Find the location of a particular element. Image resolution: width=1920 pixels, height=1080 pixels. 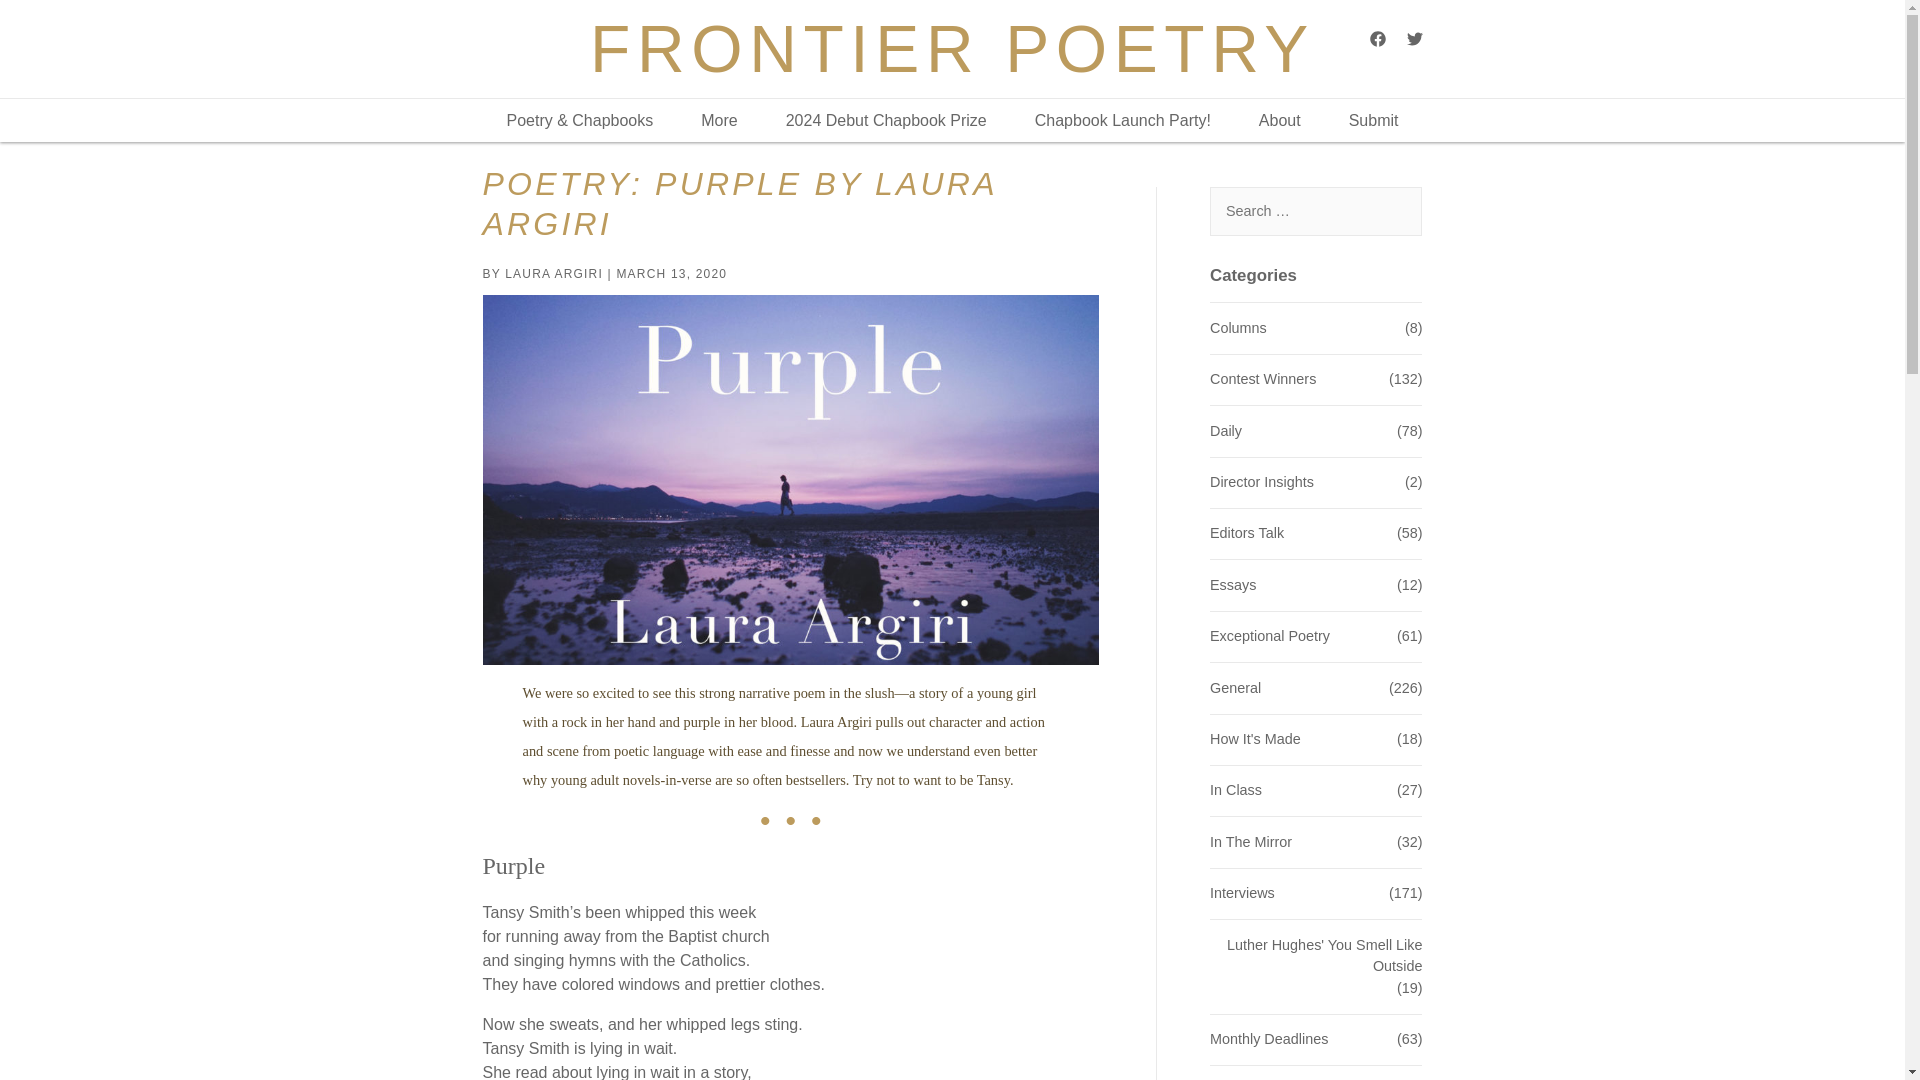

Luther Hughes' You Smell Like Outside is located at coordinates (1316, 956).